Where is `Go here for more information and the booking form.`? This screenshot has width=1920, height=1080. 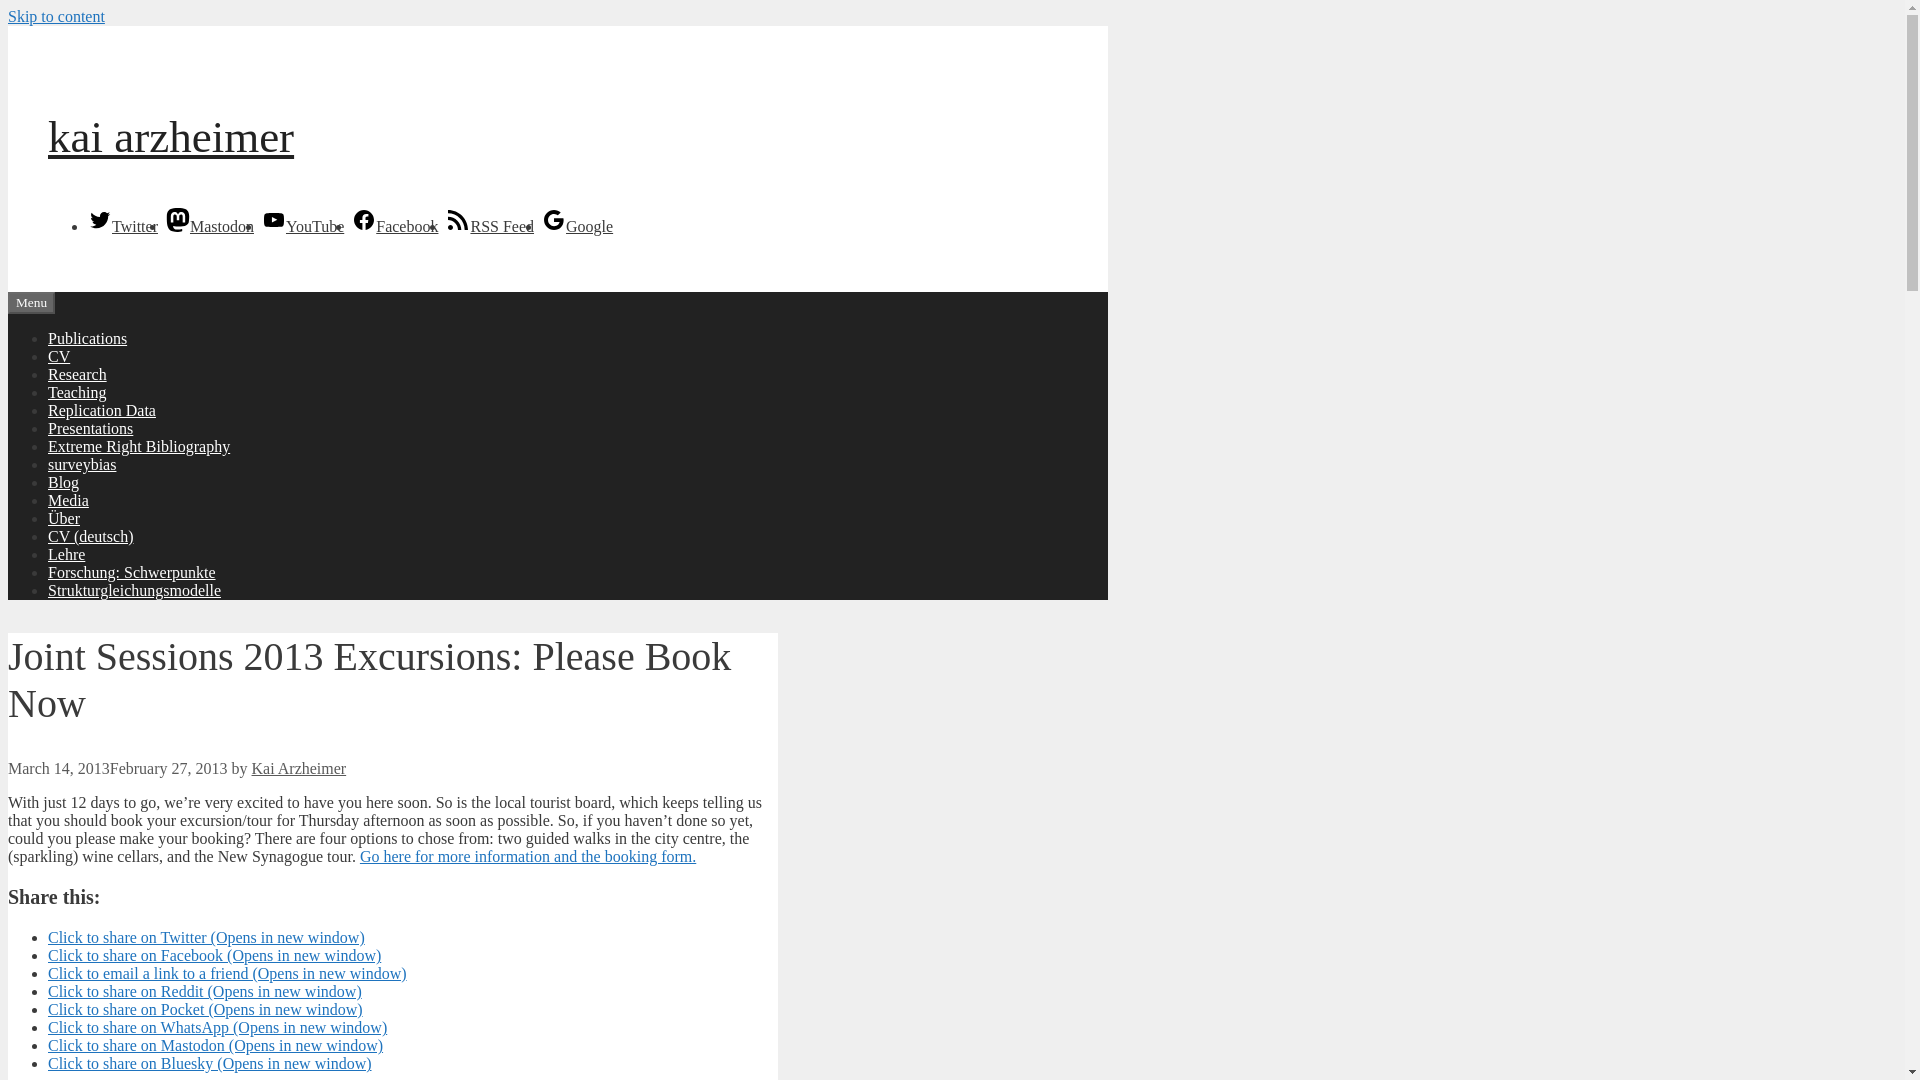
Go here for more information and the booking form. is located at coordinates (528, 856).